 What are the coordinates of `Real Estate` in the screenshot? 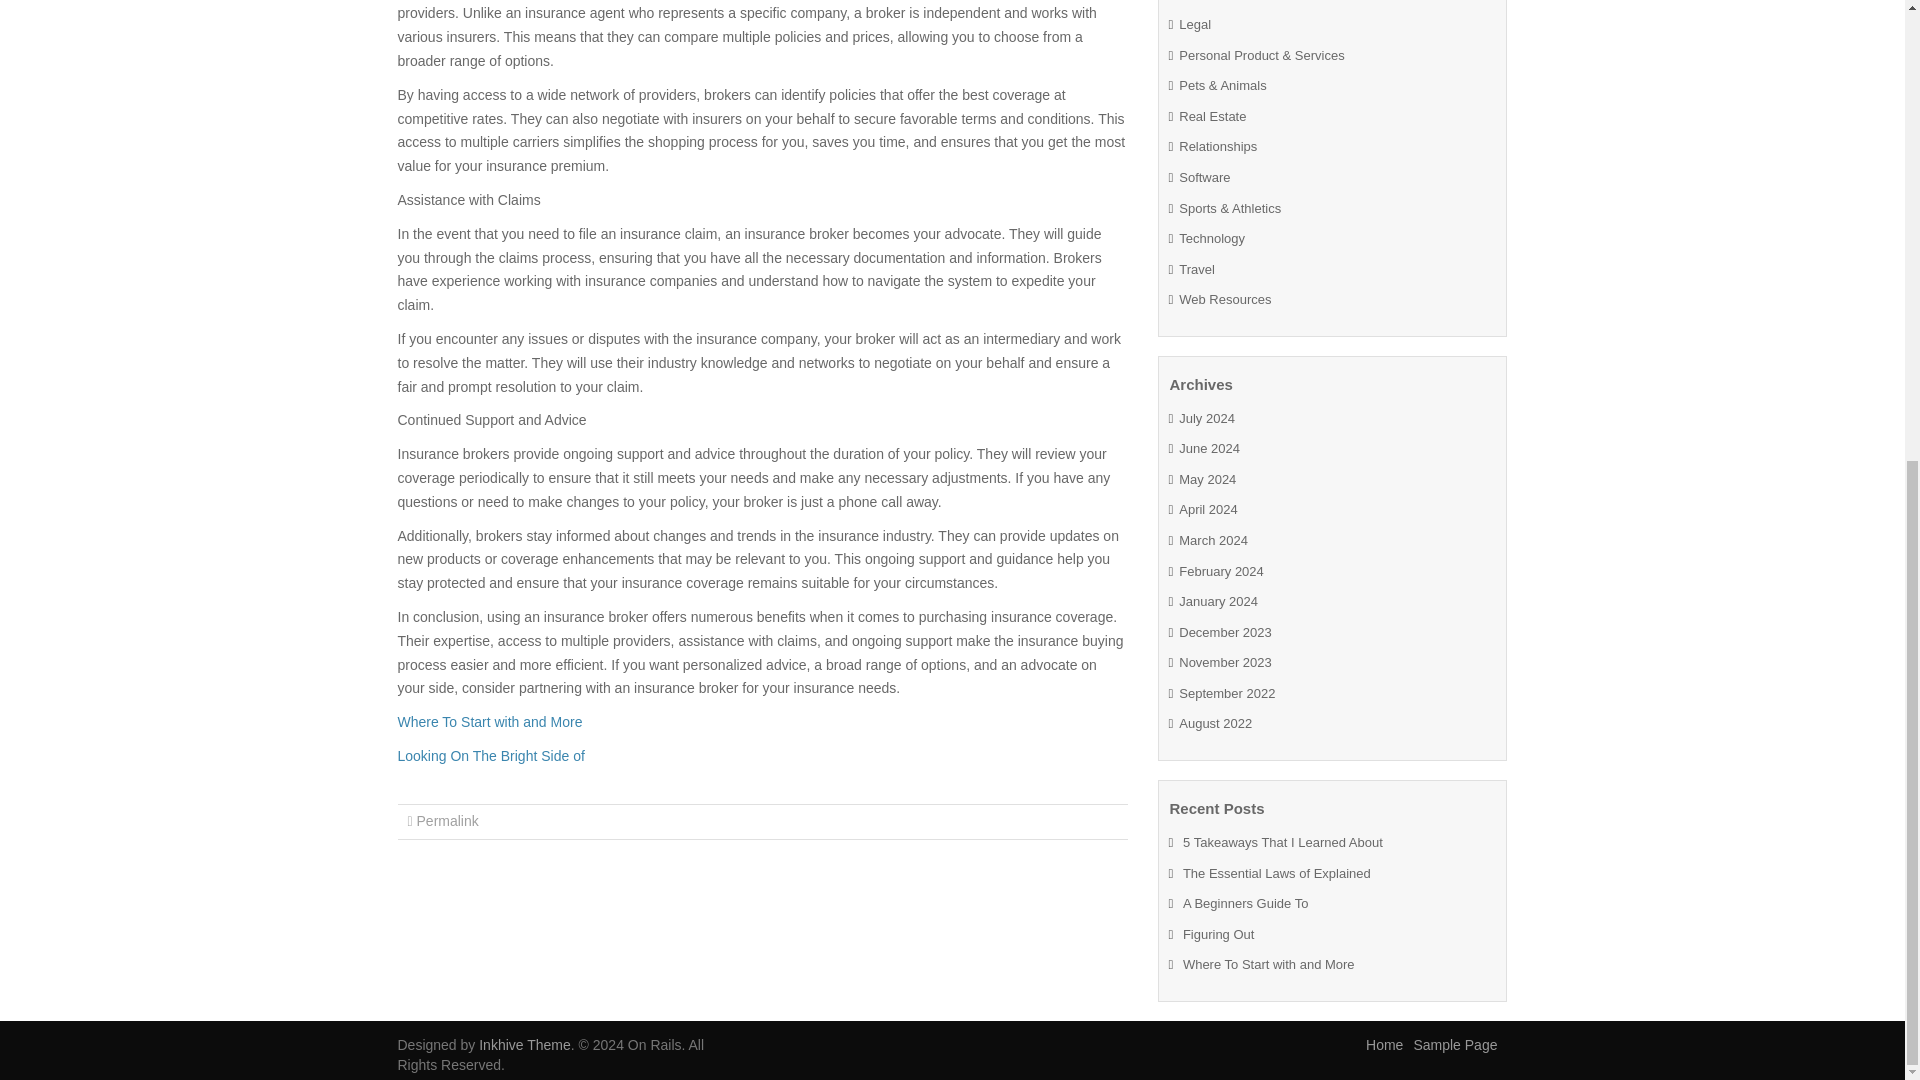 It's located at (1212, 116).